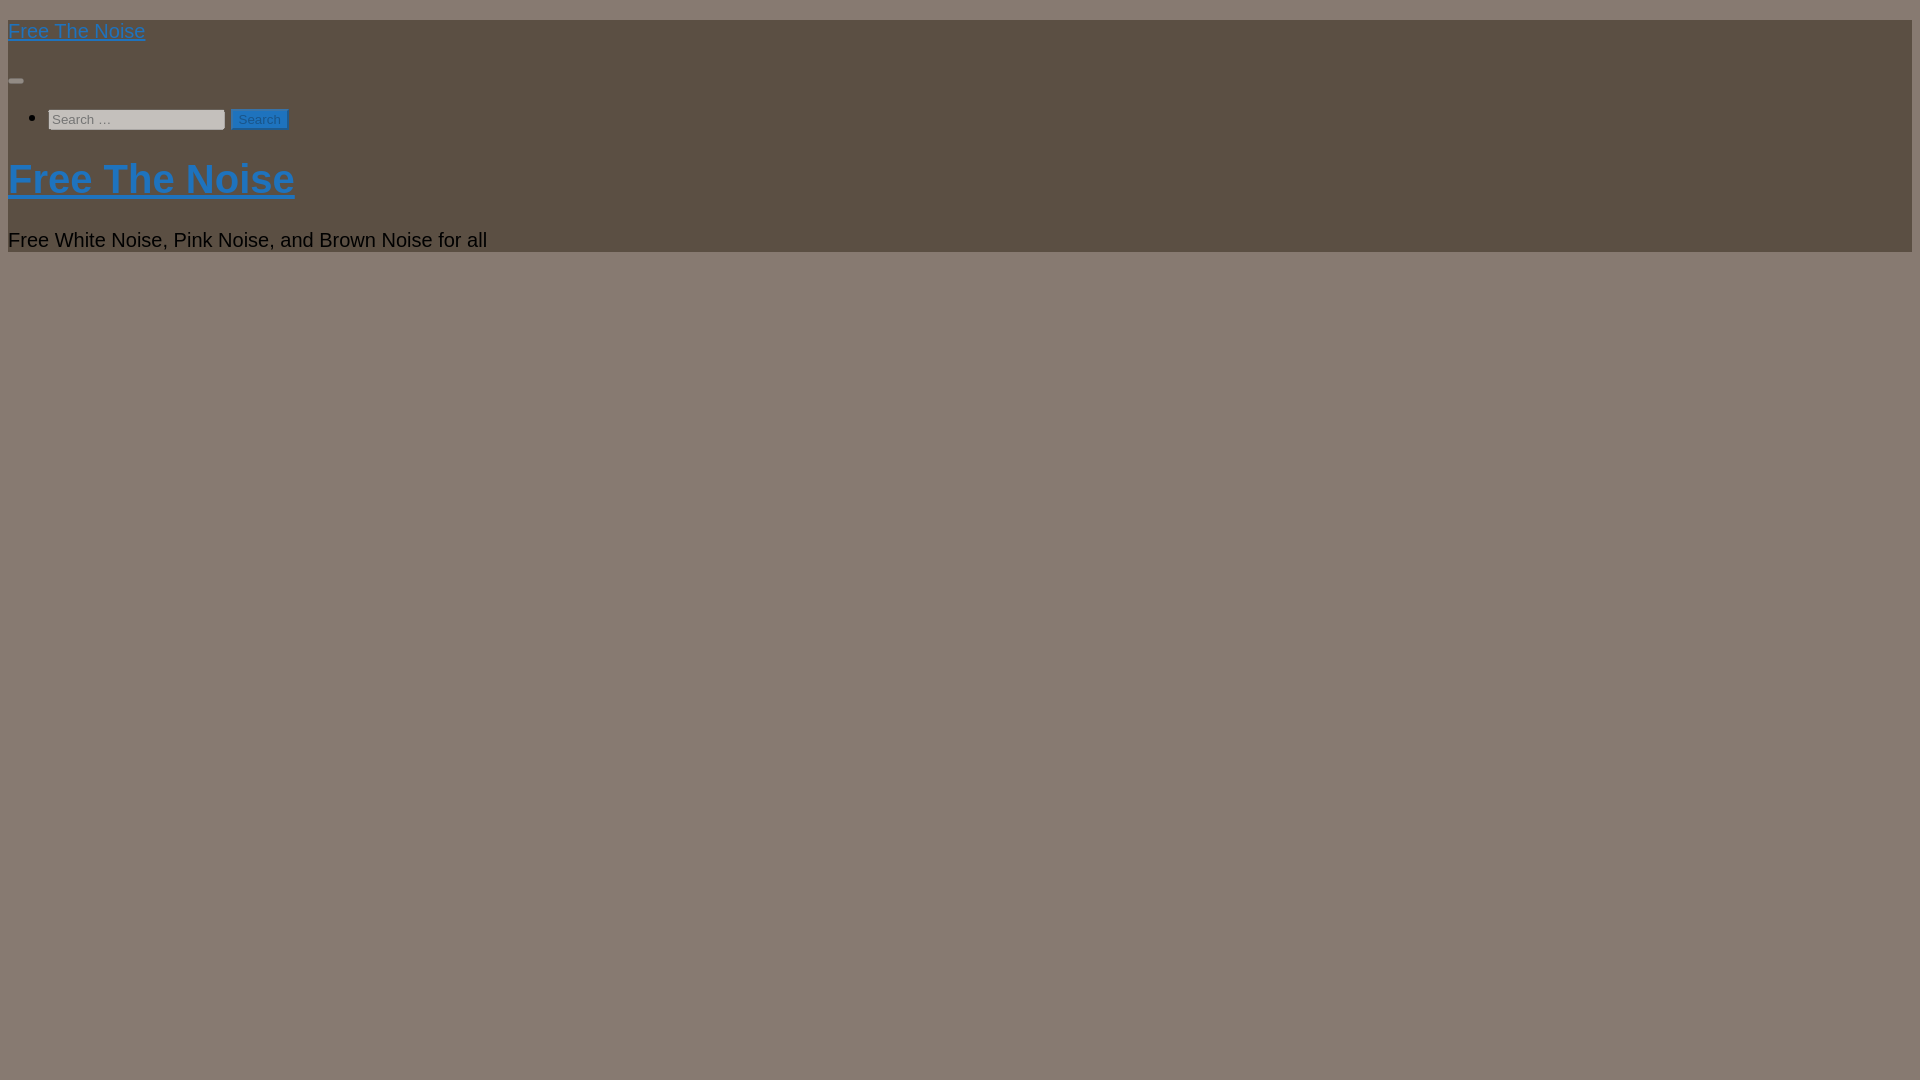 This screenshot has width=1920, height=1080. What do you see at coordinates (76, 31) in the screenshot?
I see `Free The Noise` at bounding box center [76, 31].